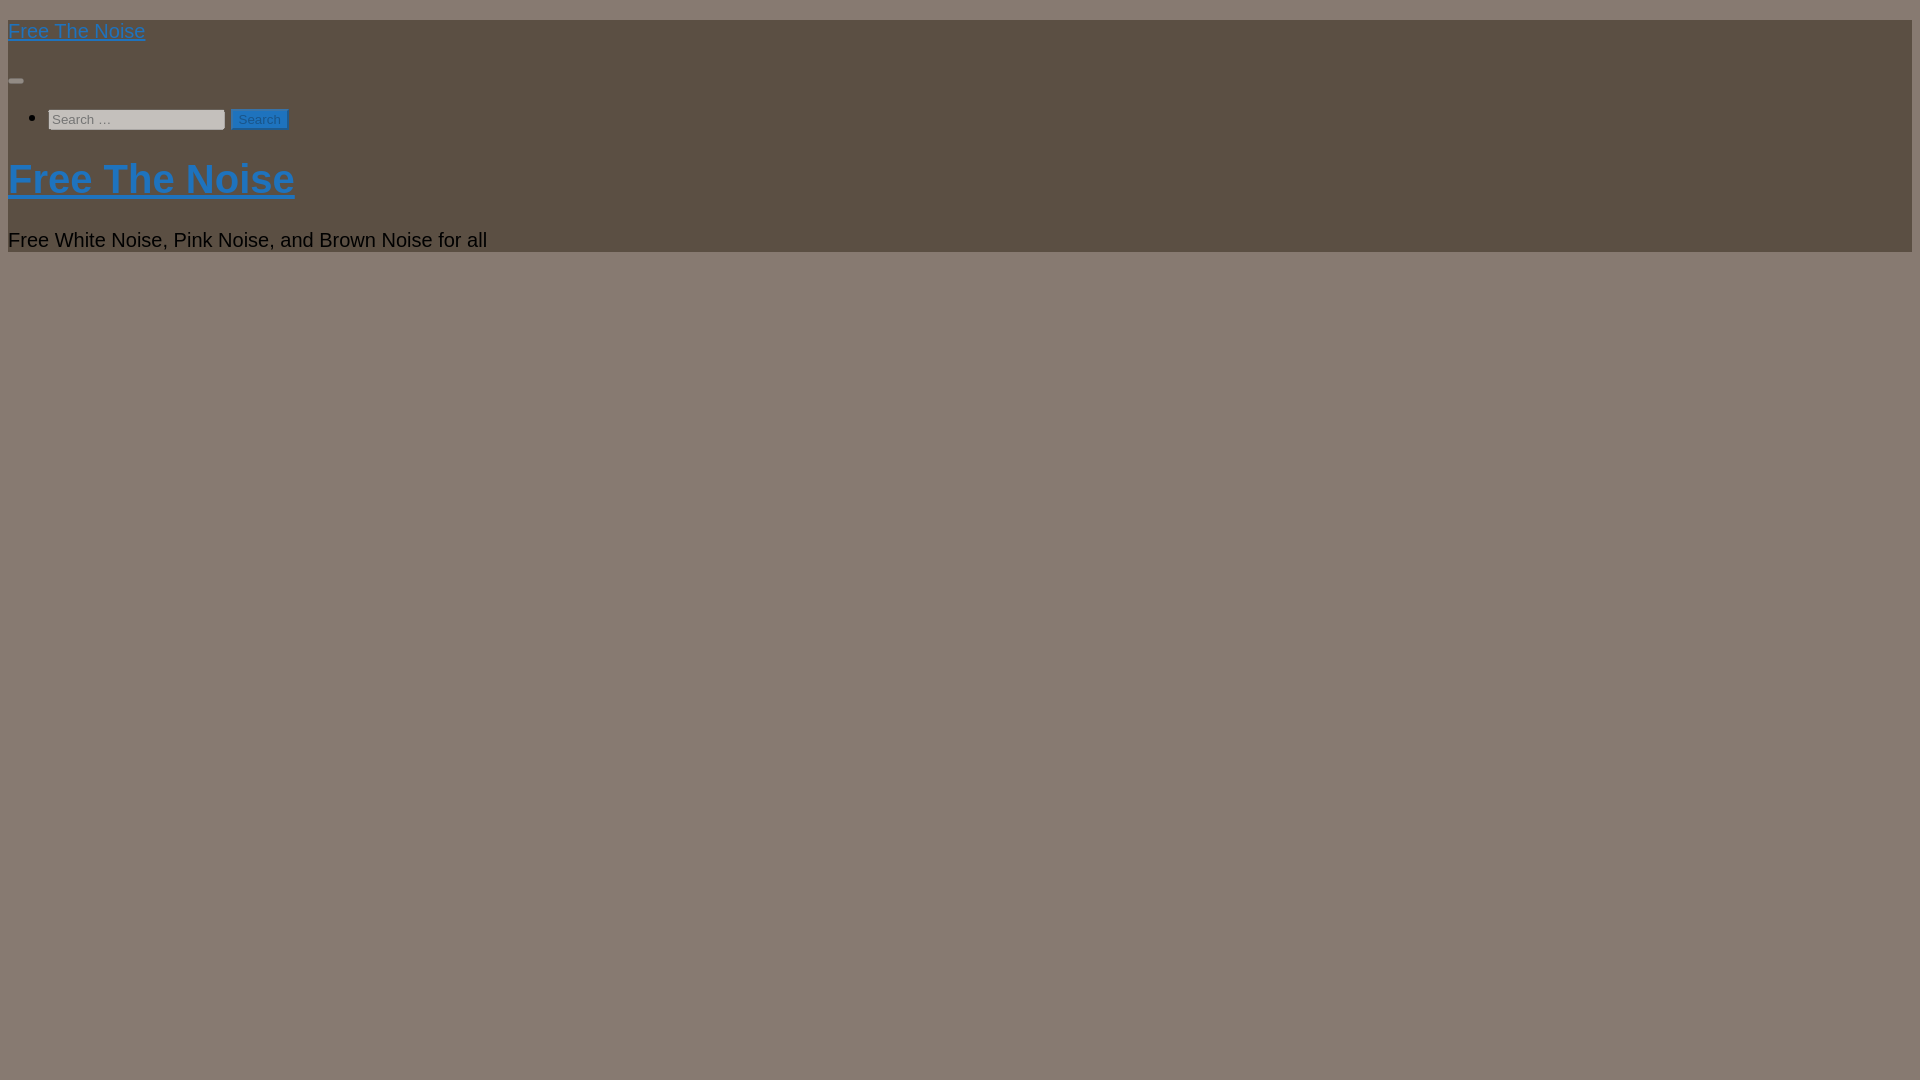 This screenshot has width=1920, height=1080. What do you see at coordinates (76, 31) in the screenshot?
I see `Free The Noise` at bounding box center [76, 31].